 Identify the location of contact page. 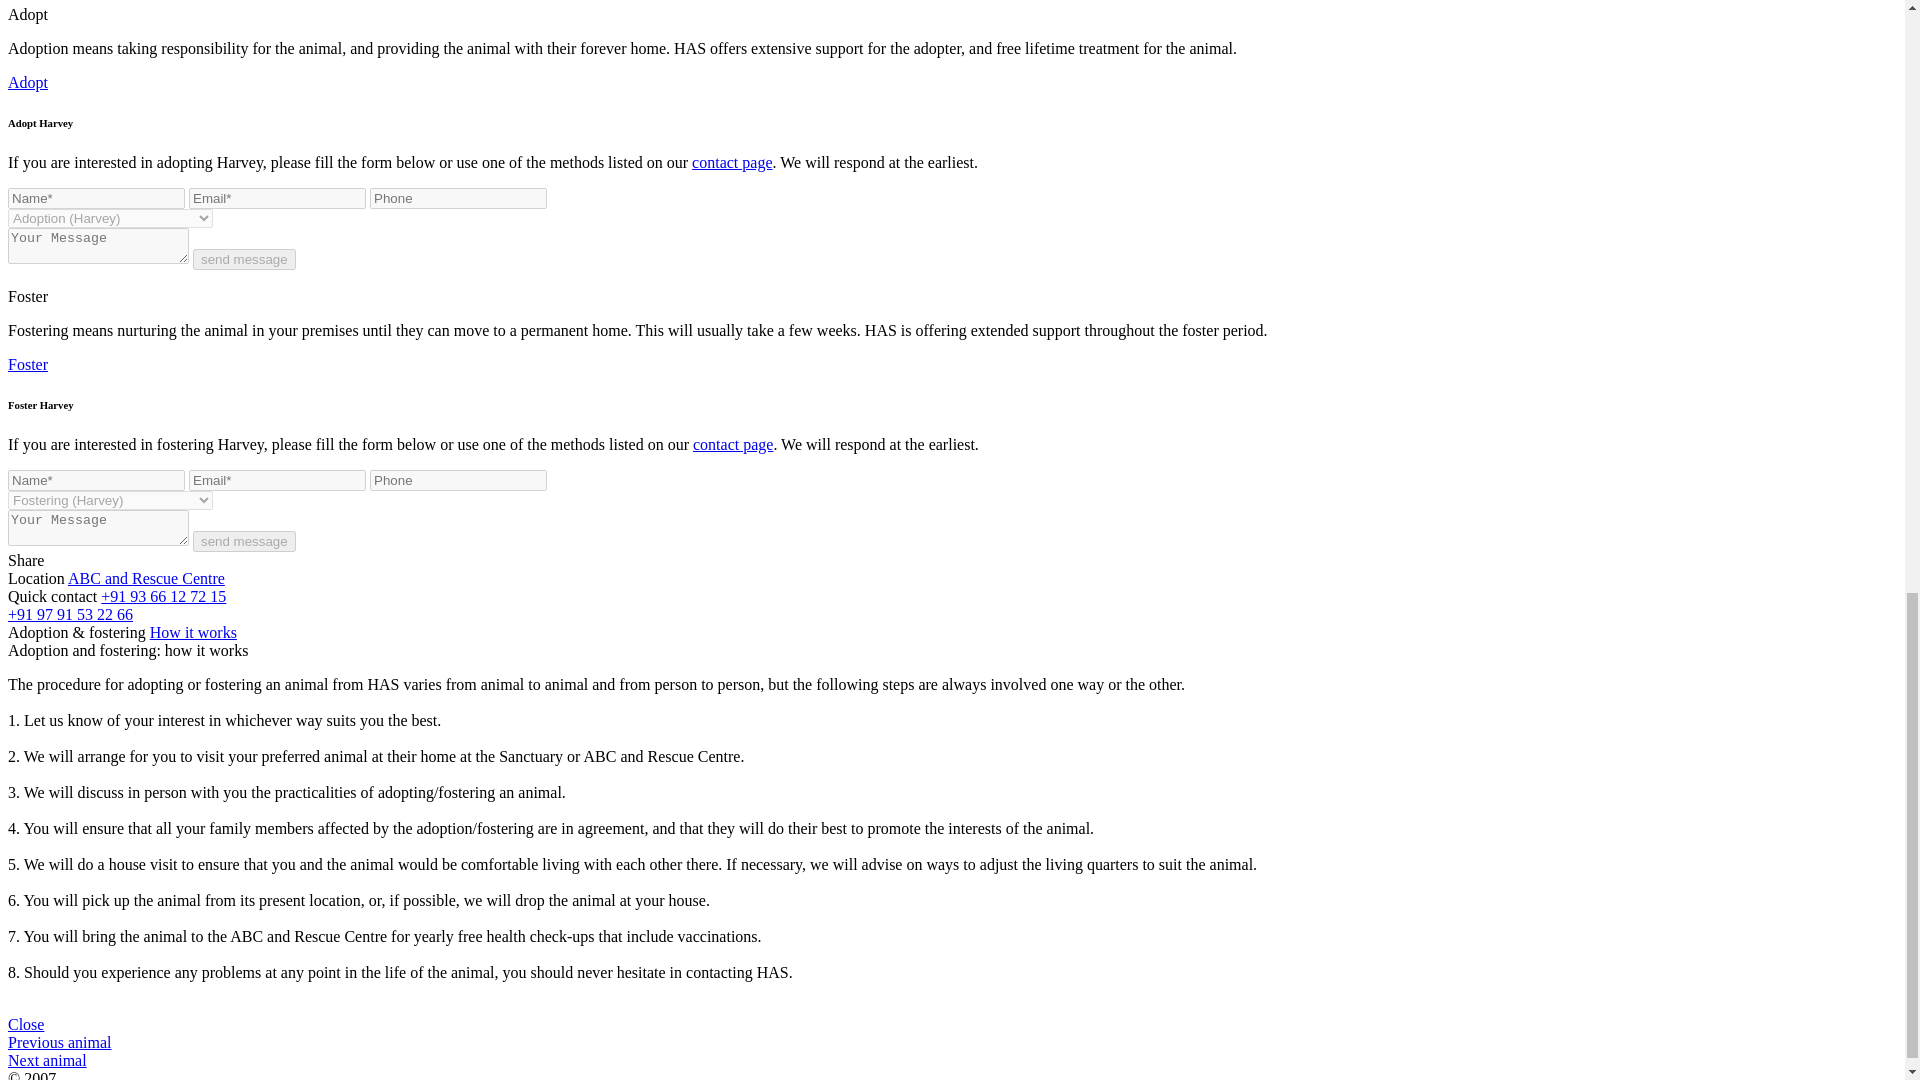
(733, 444).